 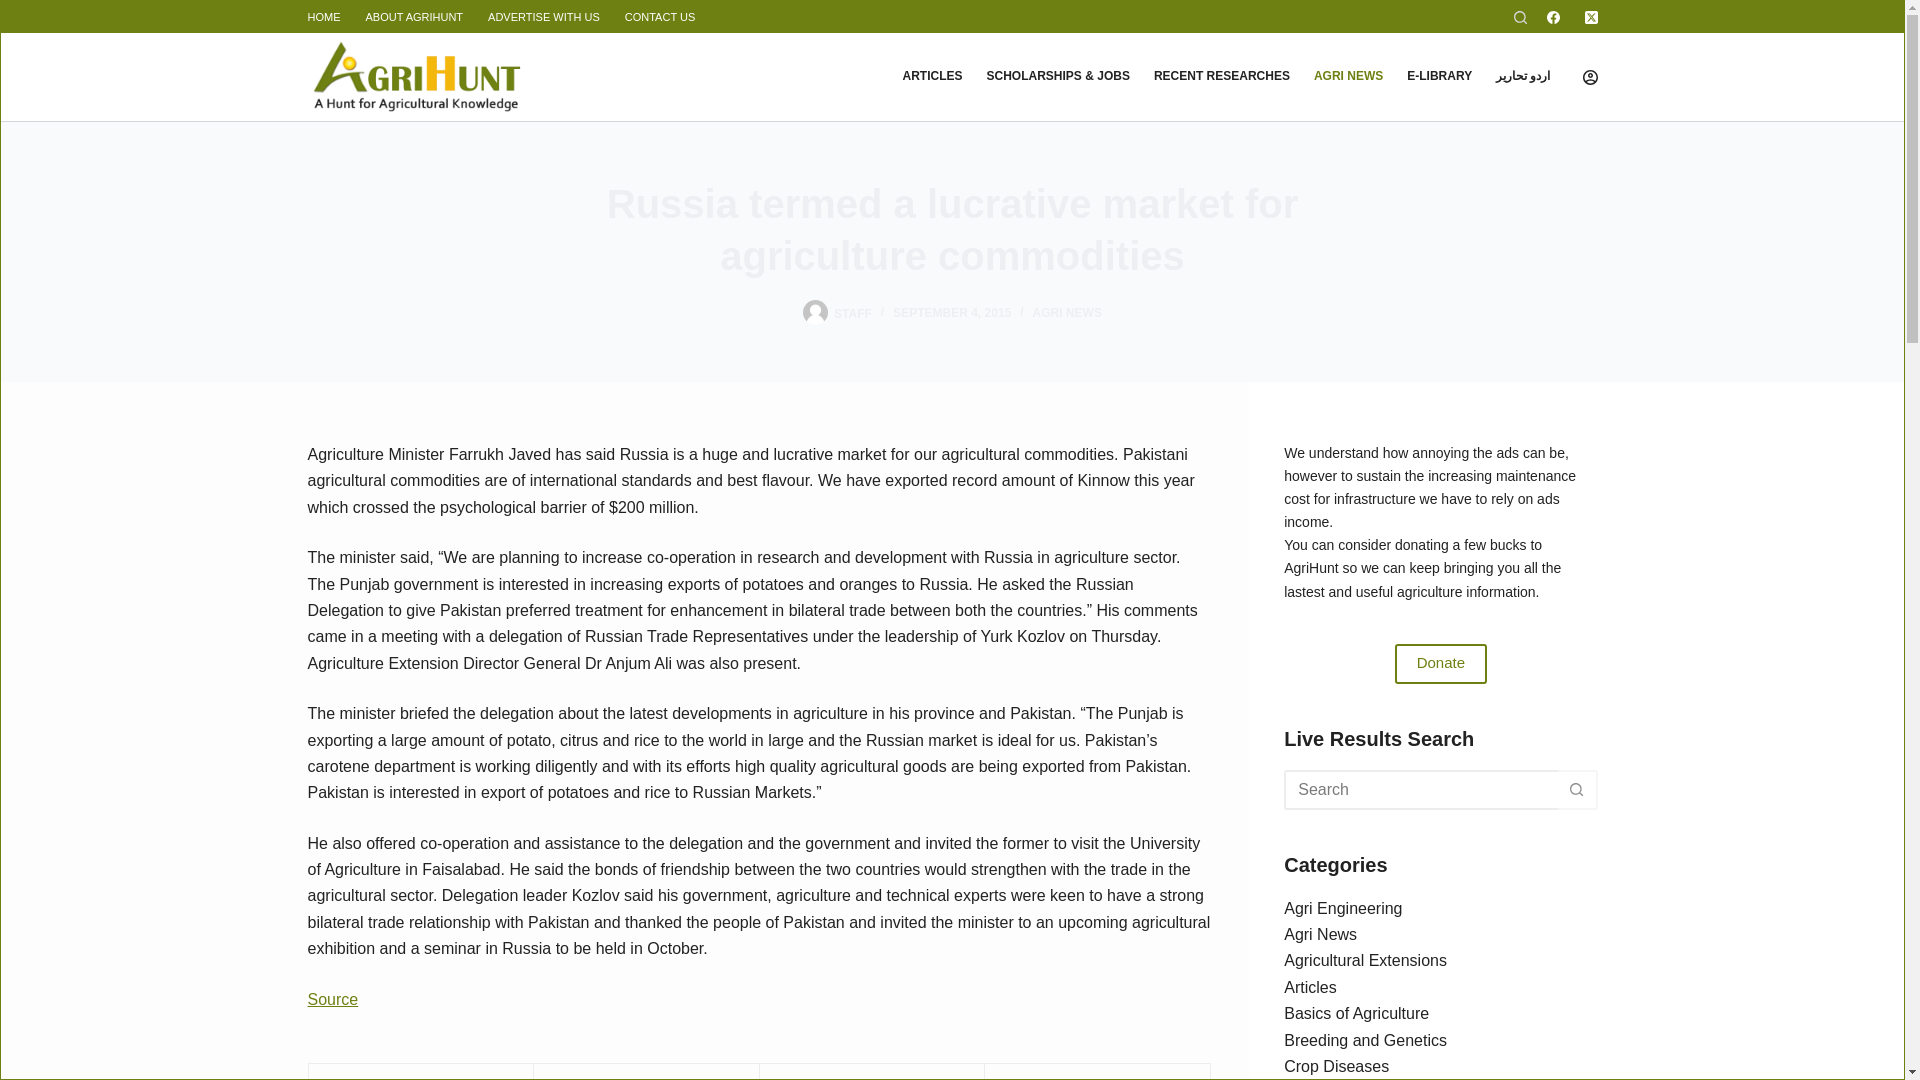 I want to click on AGRI NEWS, so click(x=1067, y=312).